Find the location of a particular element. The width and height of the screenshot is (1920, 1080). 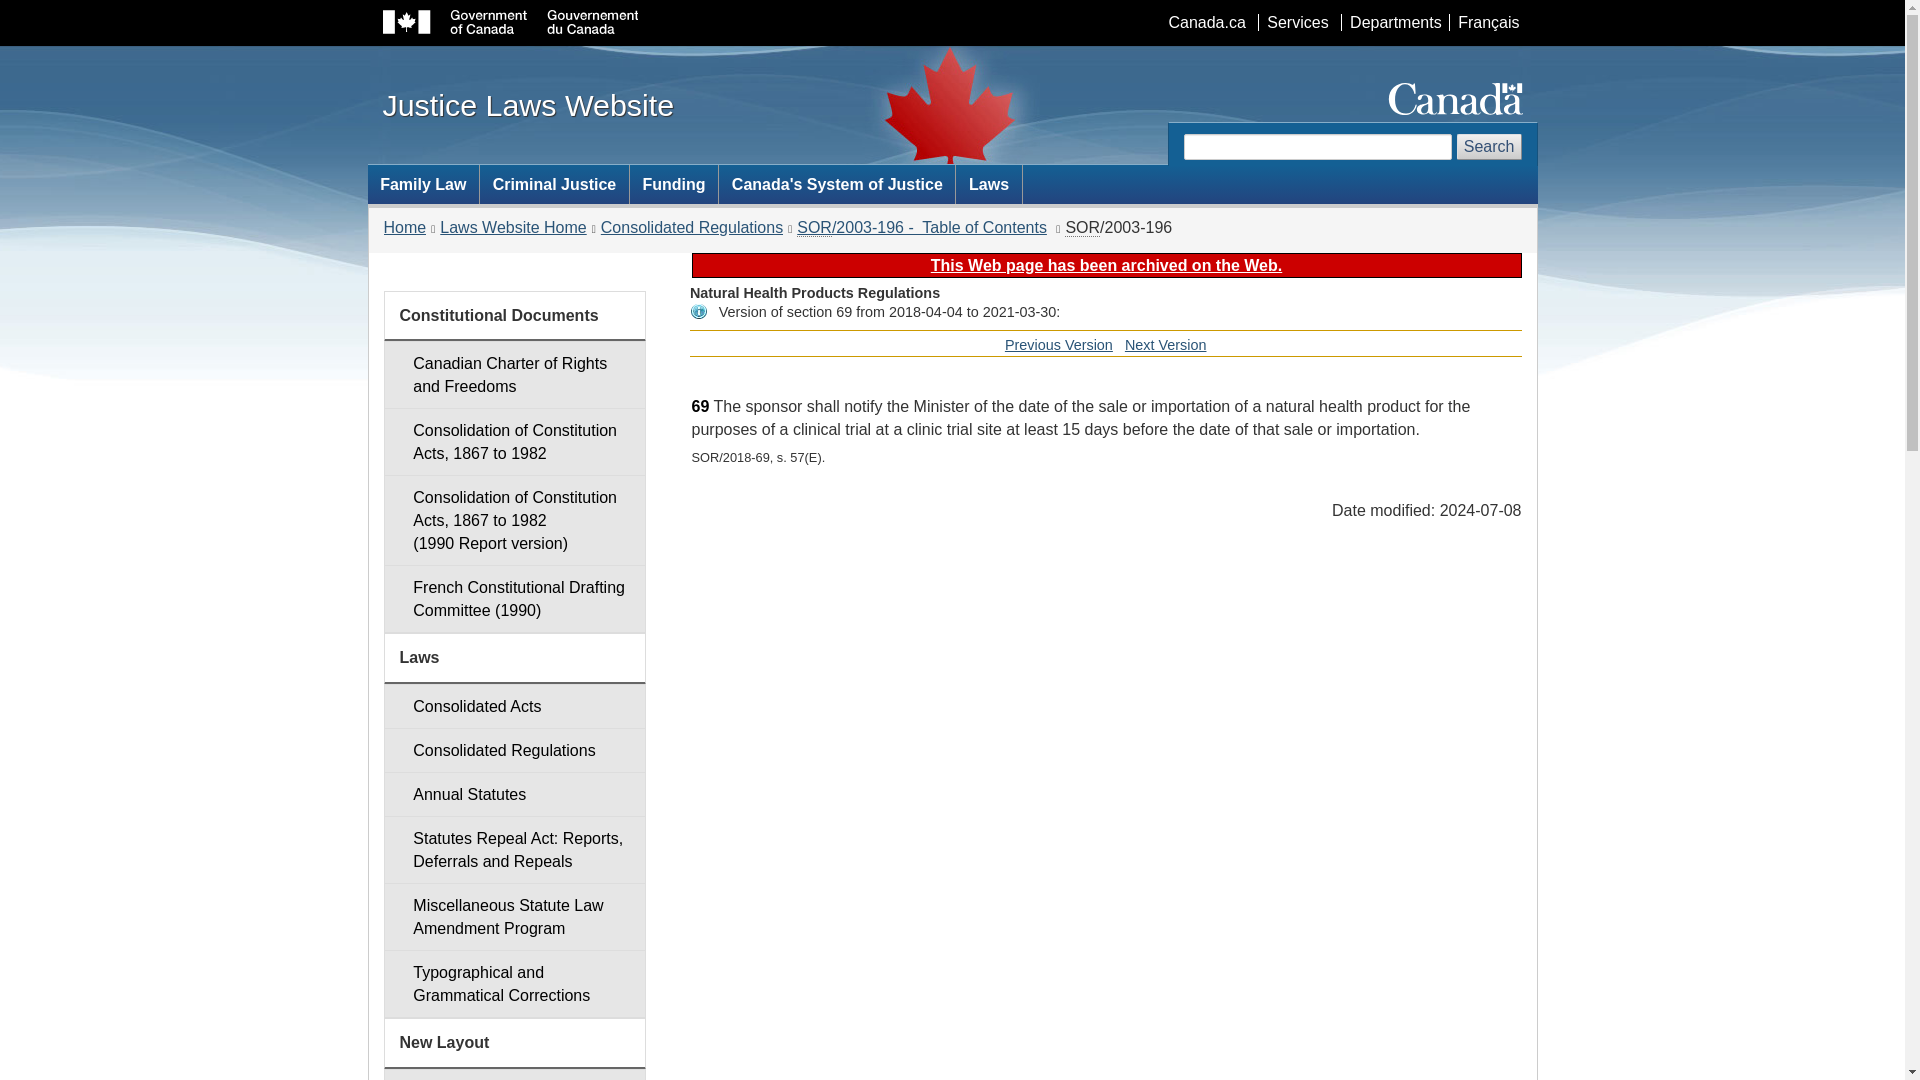

Canada's System of Justice is located at coordinates (514, 375).